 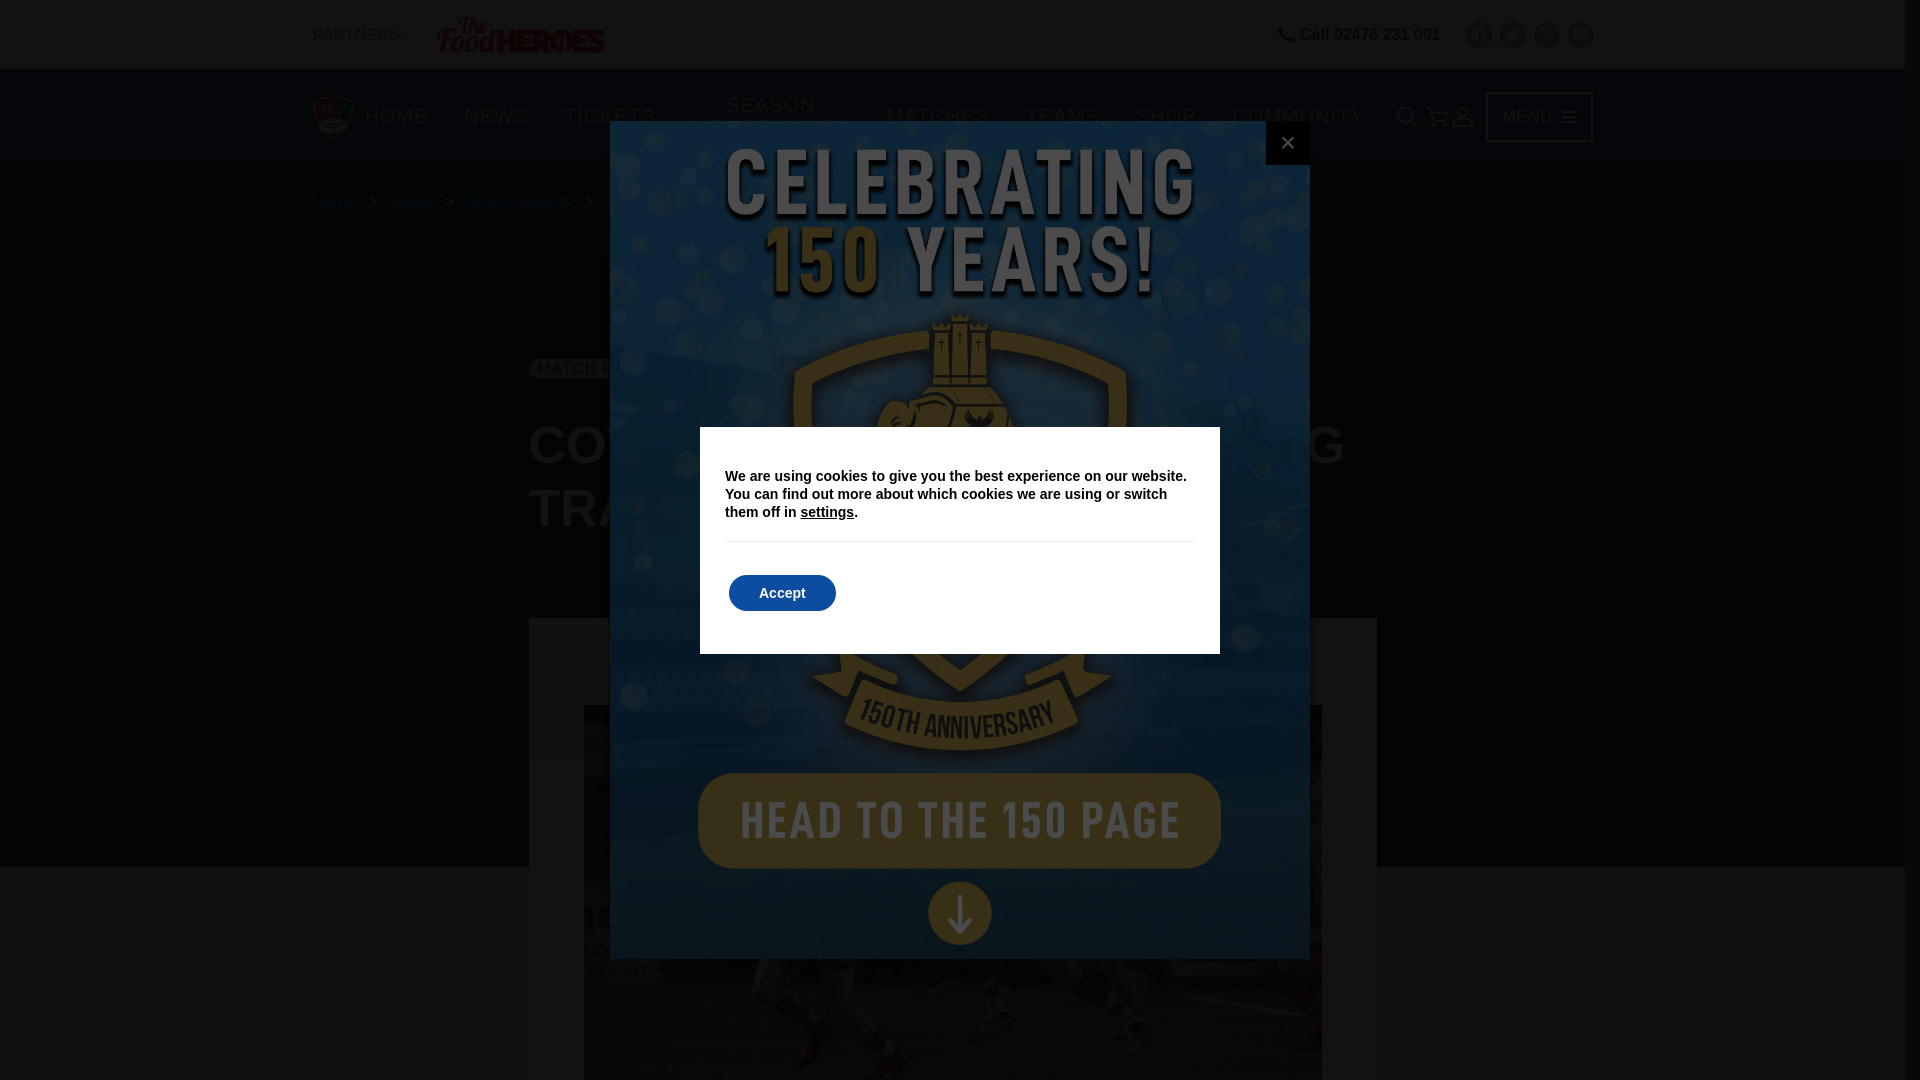 I want to click on Home, so click(x=333, y=201).